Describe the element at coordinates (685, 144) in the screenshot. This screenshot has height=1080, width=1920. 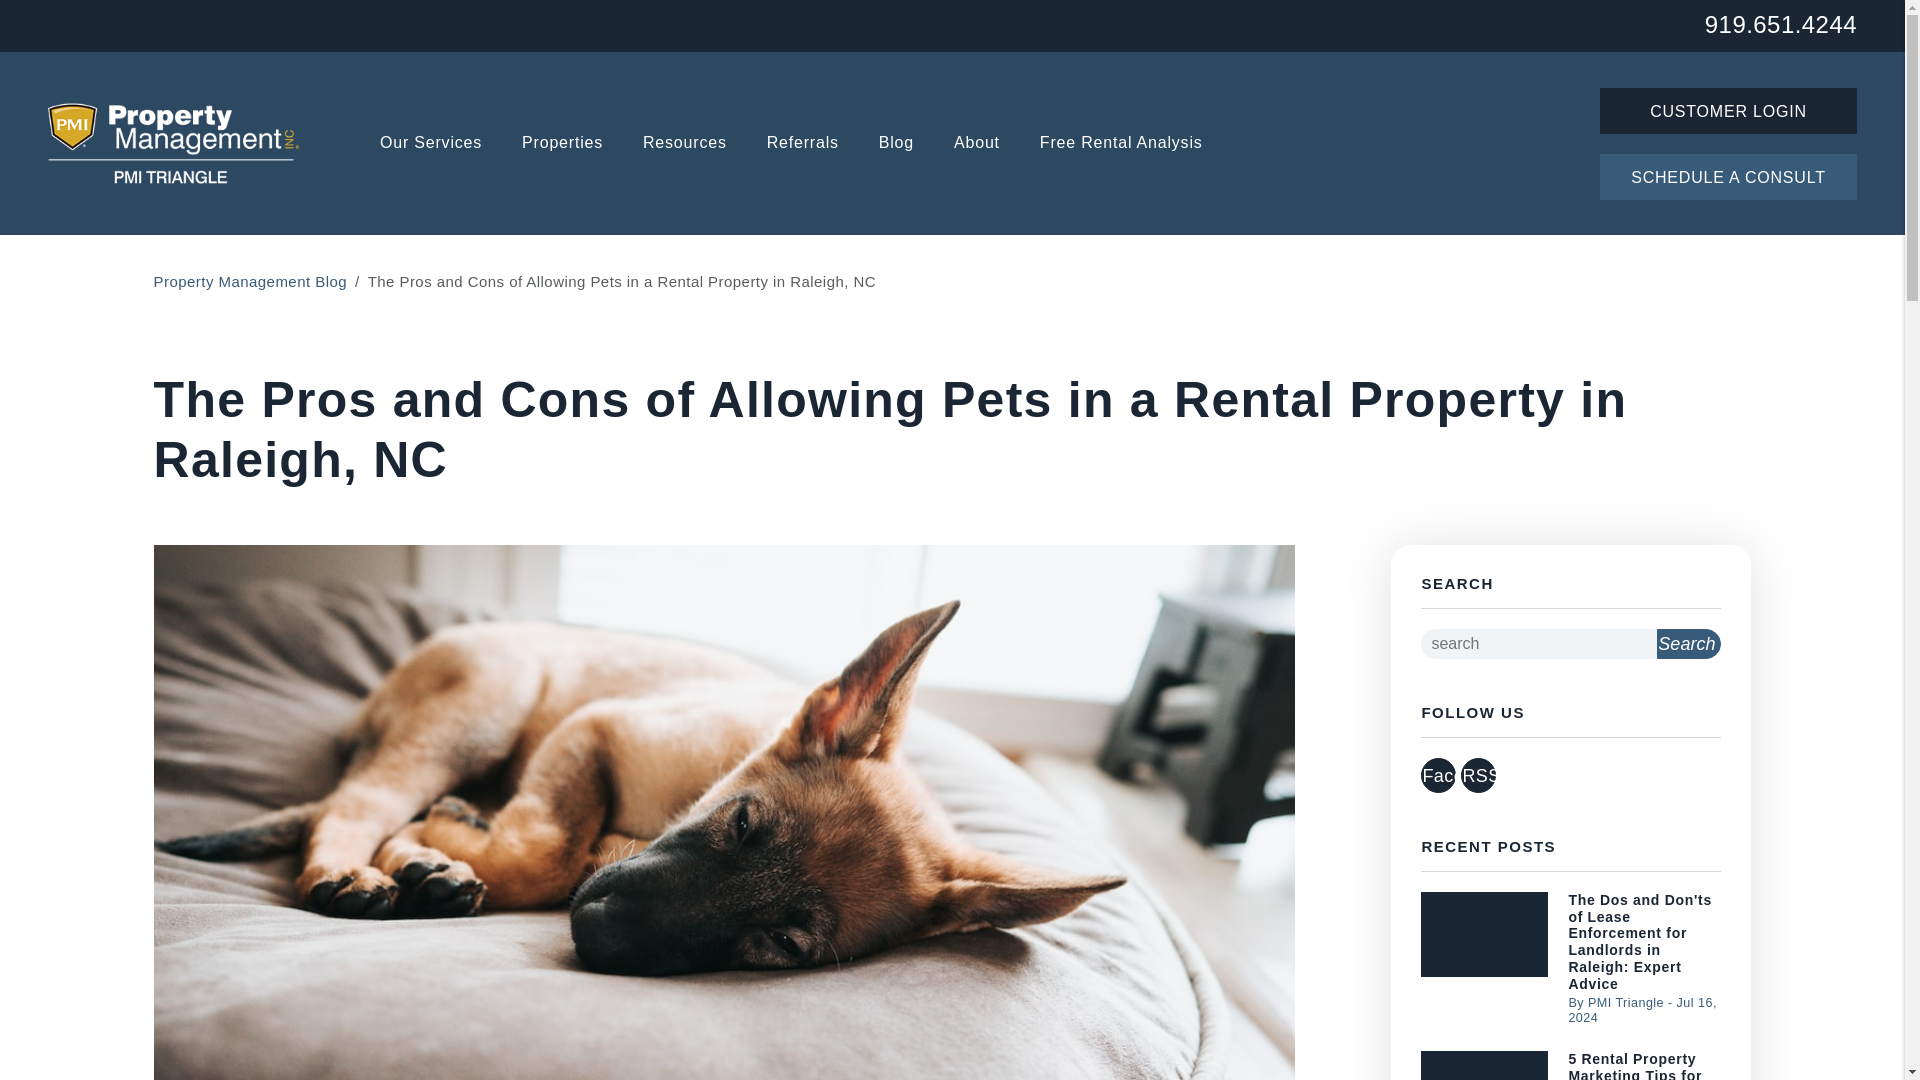
I see `Resources` at that location.